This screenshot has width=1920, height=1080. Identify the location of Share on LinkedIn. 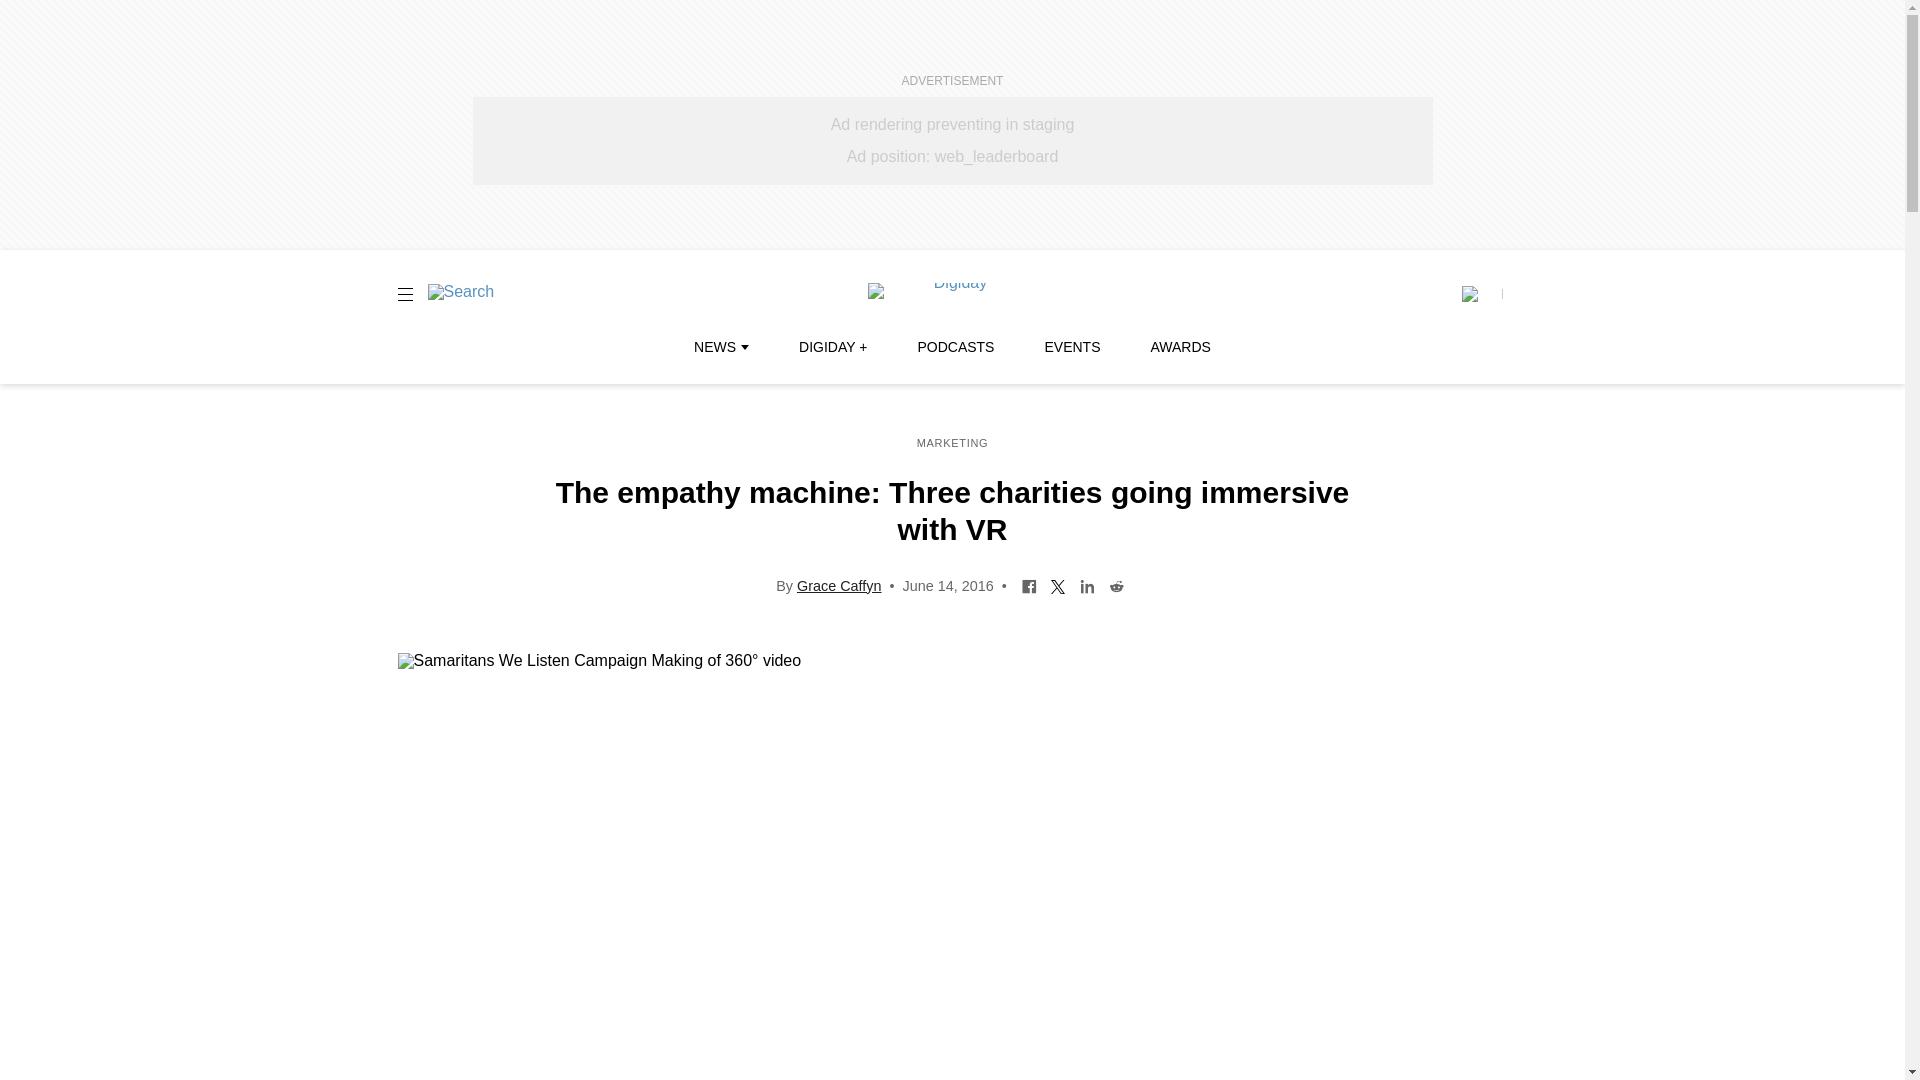
(1088, 584).